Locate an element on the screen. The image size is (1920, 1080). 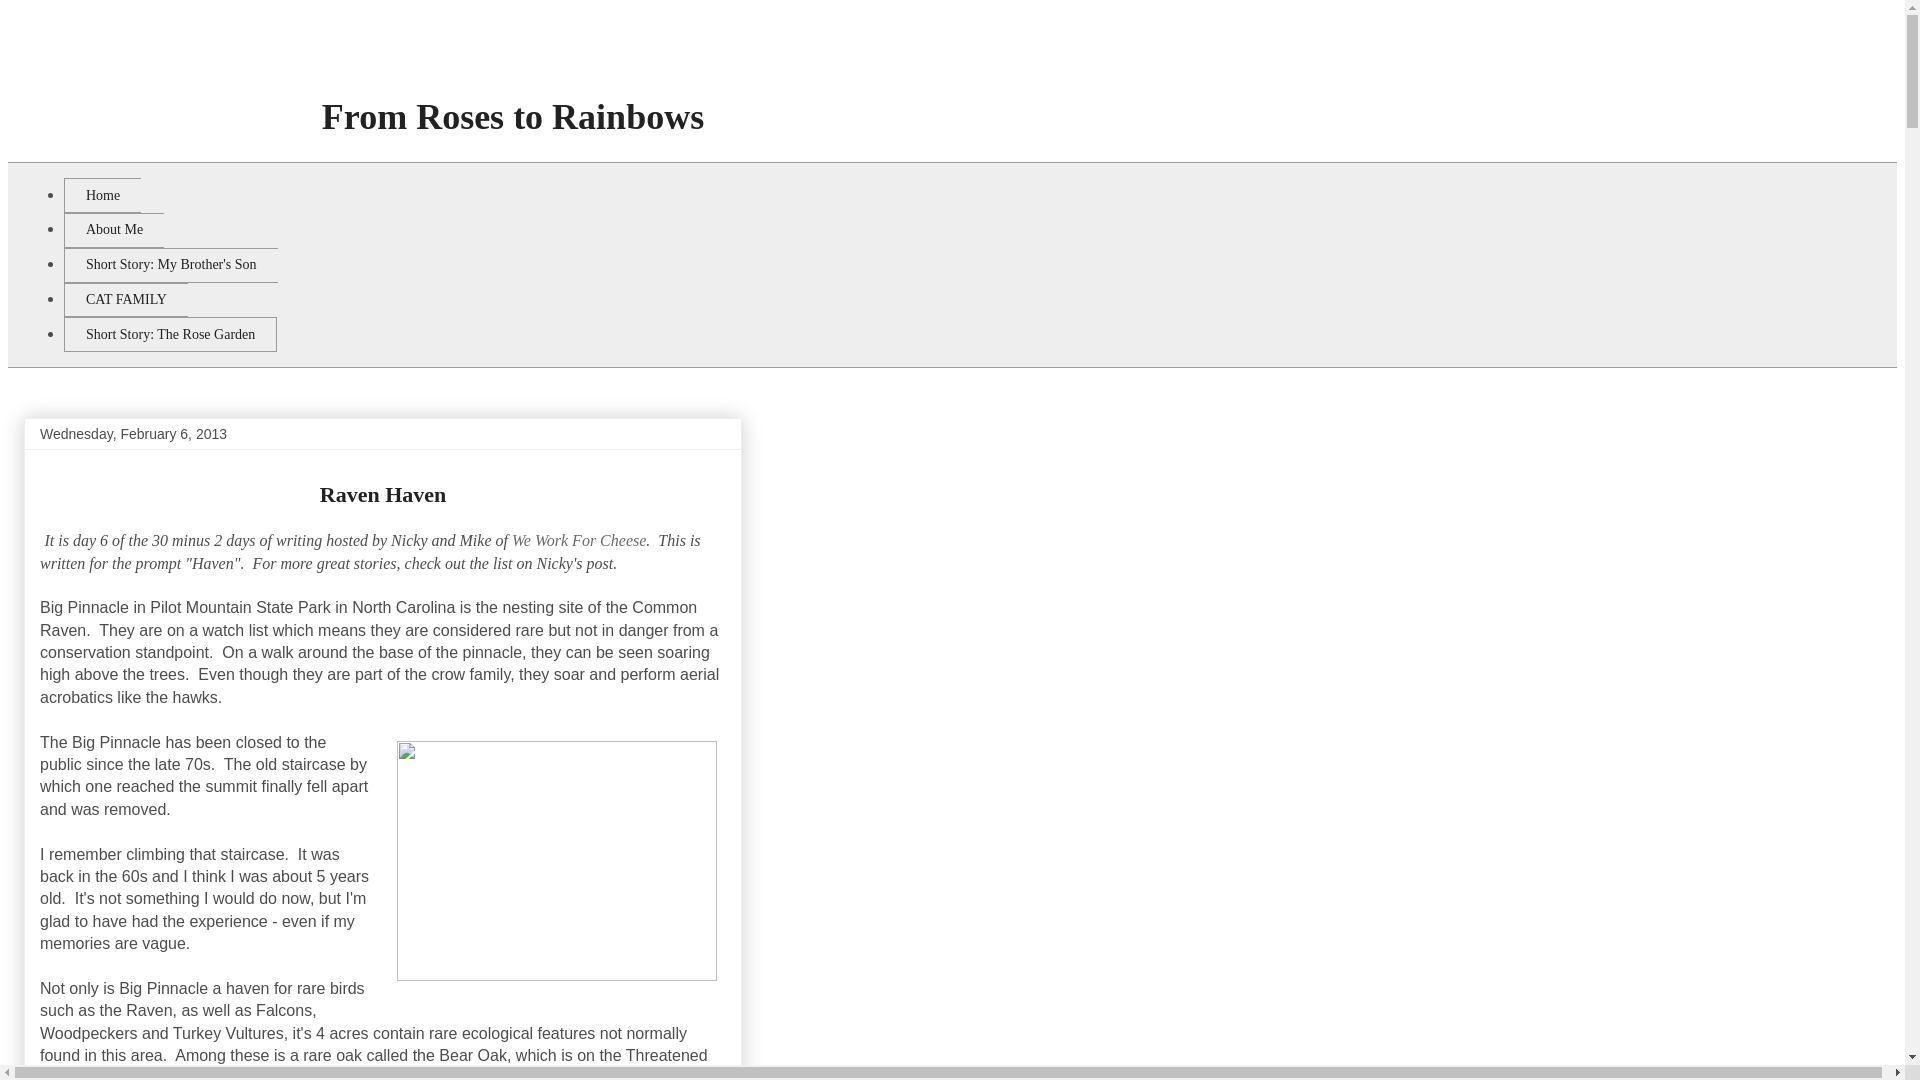
Short Story: The Rose Garden is located at coordinates (170, 334).